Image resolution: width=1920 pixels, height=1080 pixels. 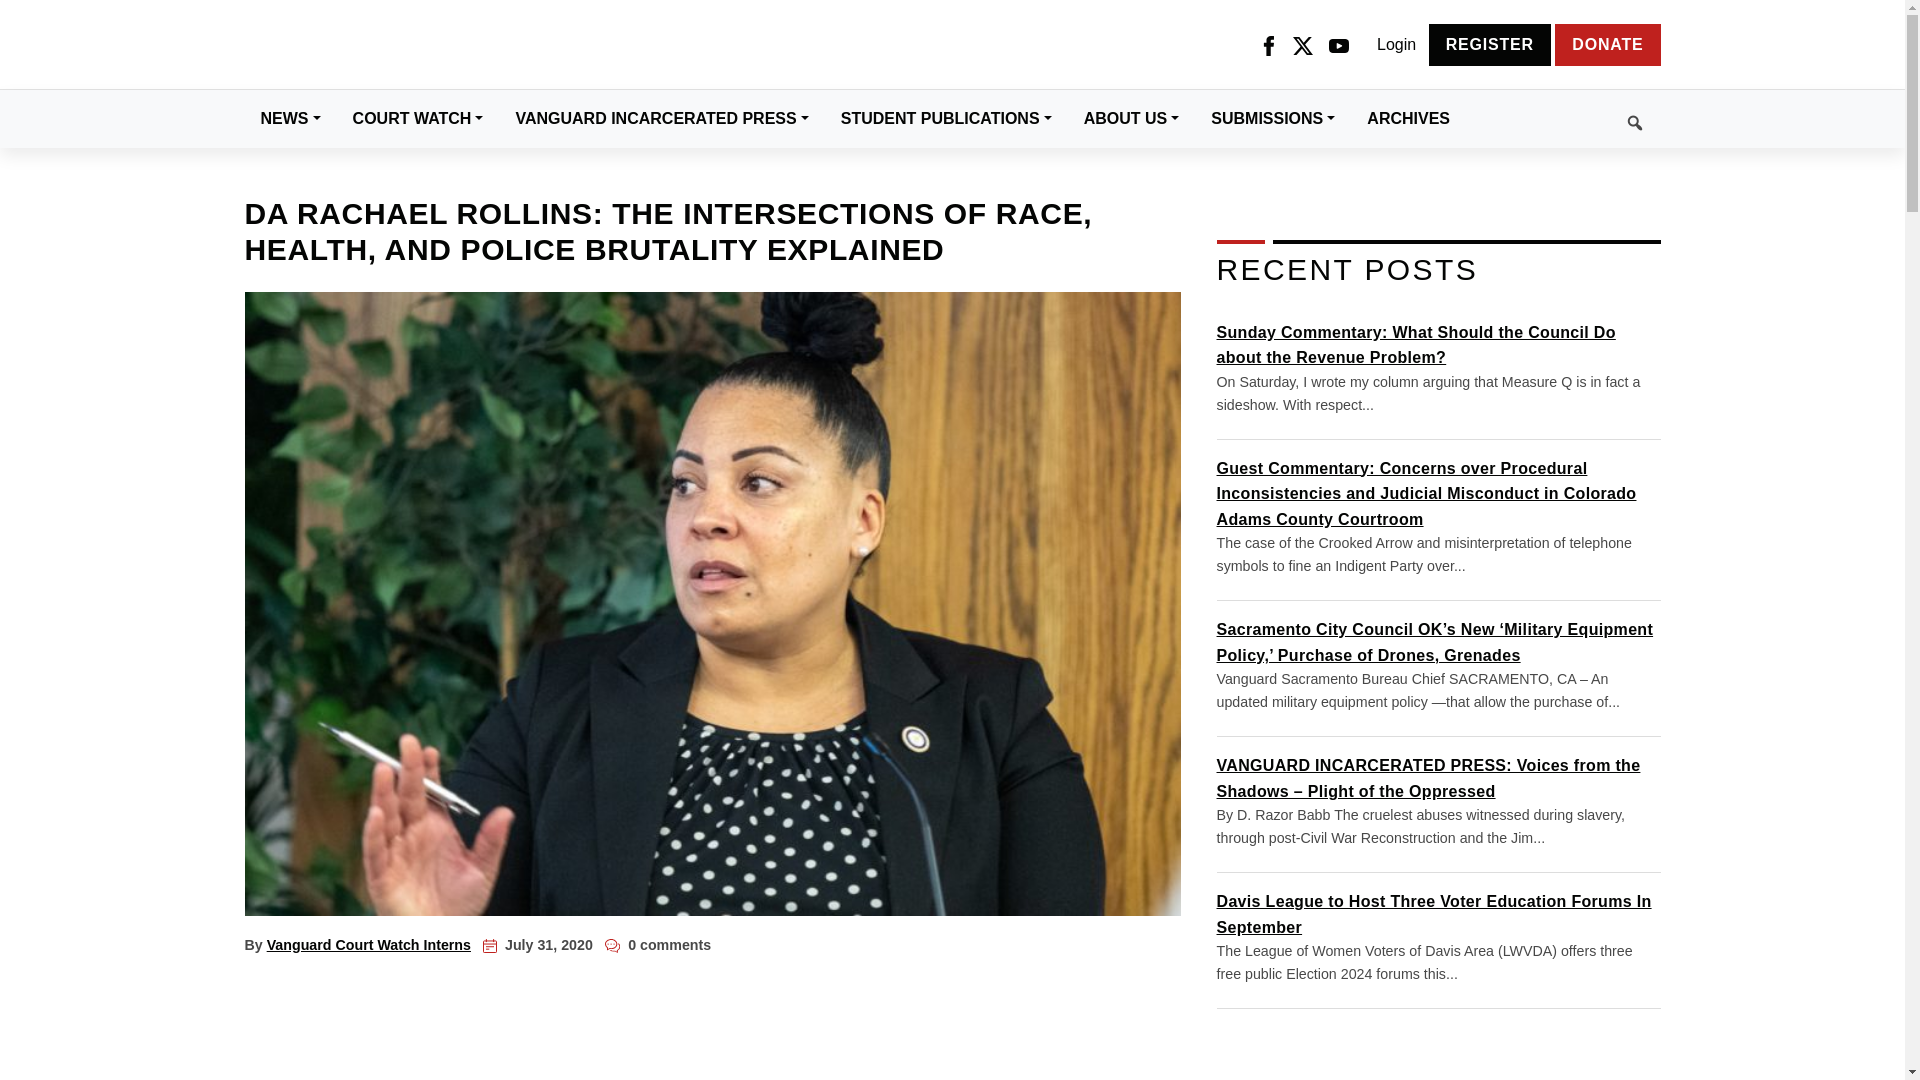 What do you see at coordinates (1608, 44) in the screenshot?
I see `DONATE` at bounding box center [1608, 44].